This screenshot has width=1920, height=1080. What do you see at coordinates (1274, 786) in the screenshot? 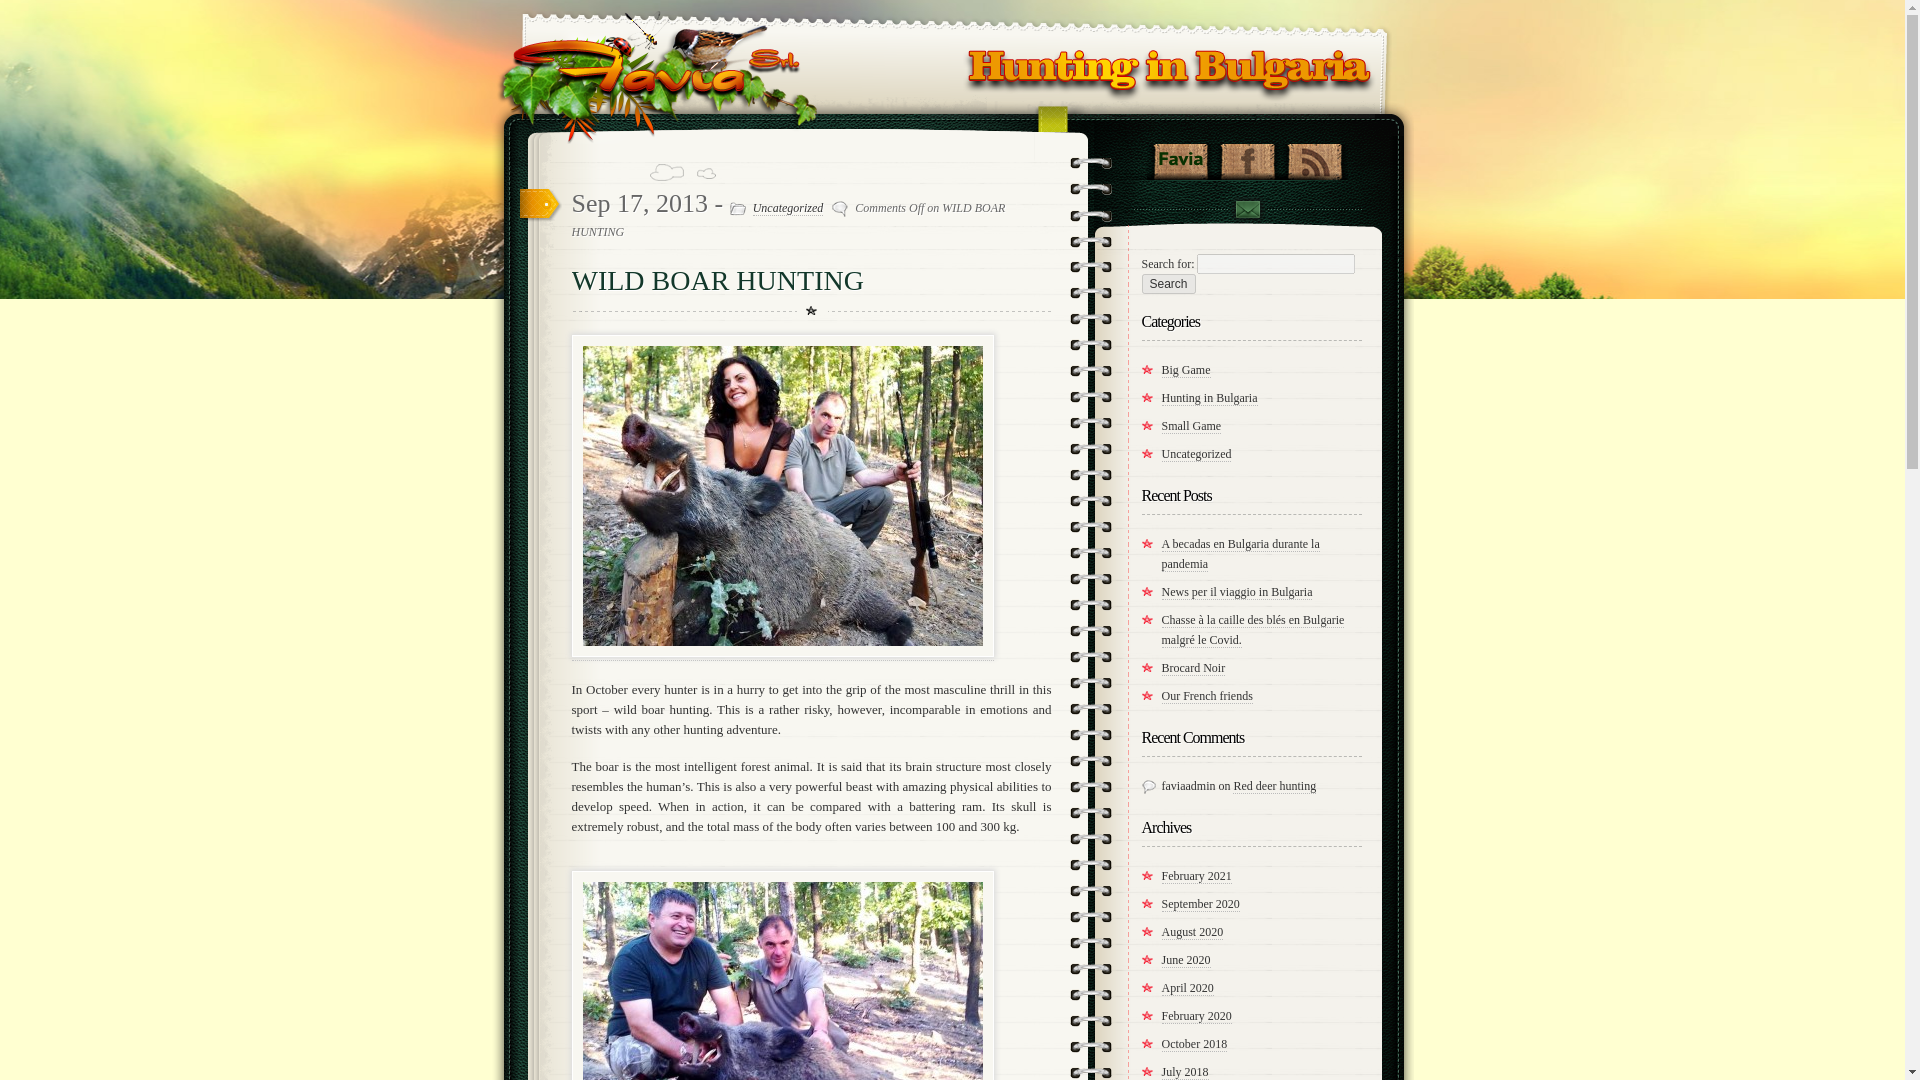
I see `Red deer hunting` at bounding box center [1274, 786].